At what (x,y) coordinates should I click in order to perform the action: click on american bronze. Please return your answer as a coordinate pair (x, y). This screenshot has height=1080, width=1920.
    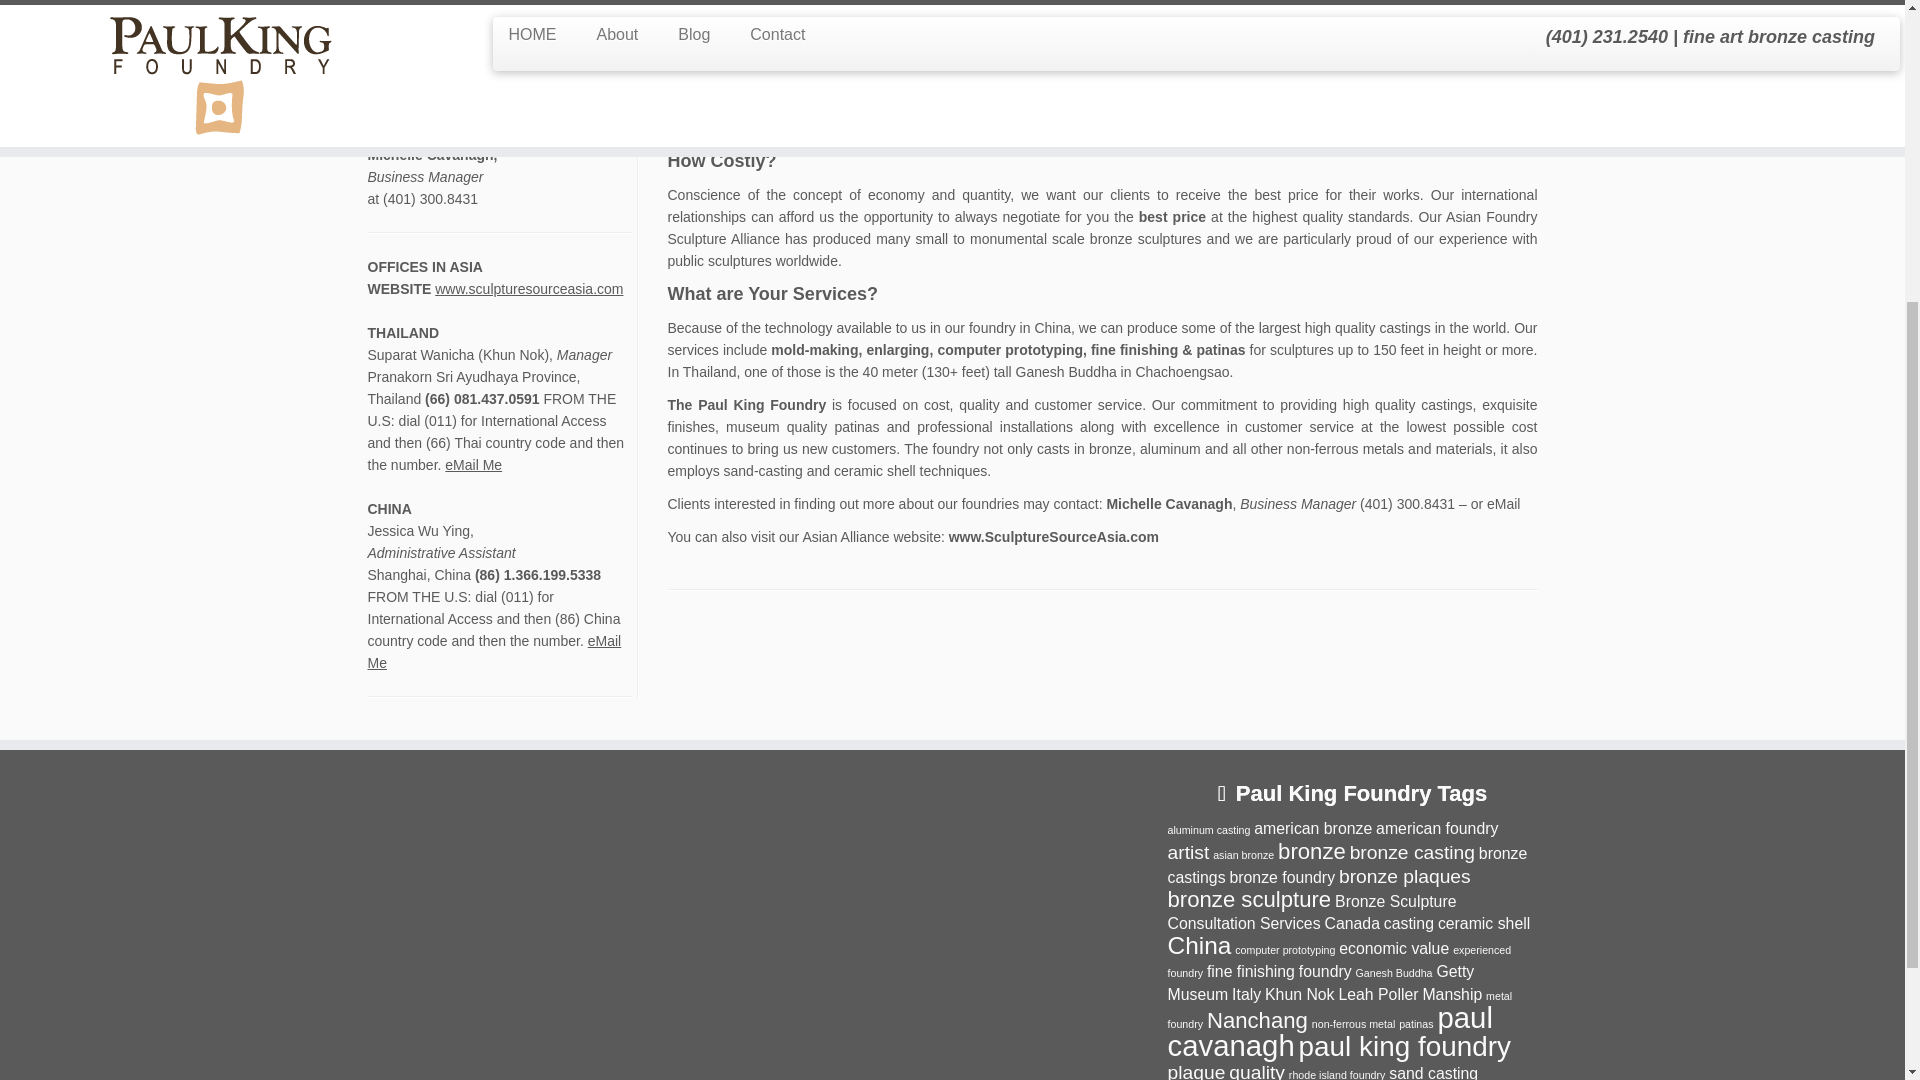
    Looking at the image, I should click on (1312, 828).